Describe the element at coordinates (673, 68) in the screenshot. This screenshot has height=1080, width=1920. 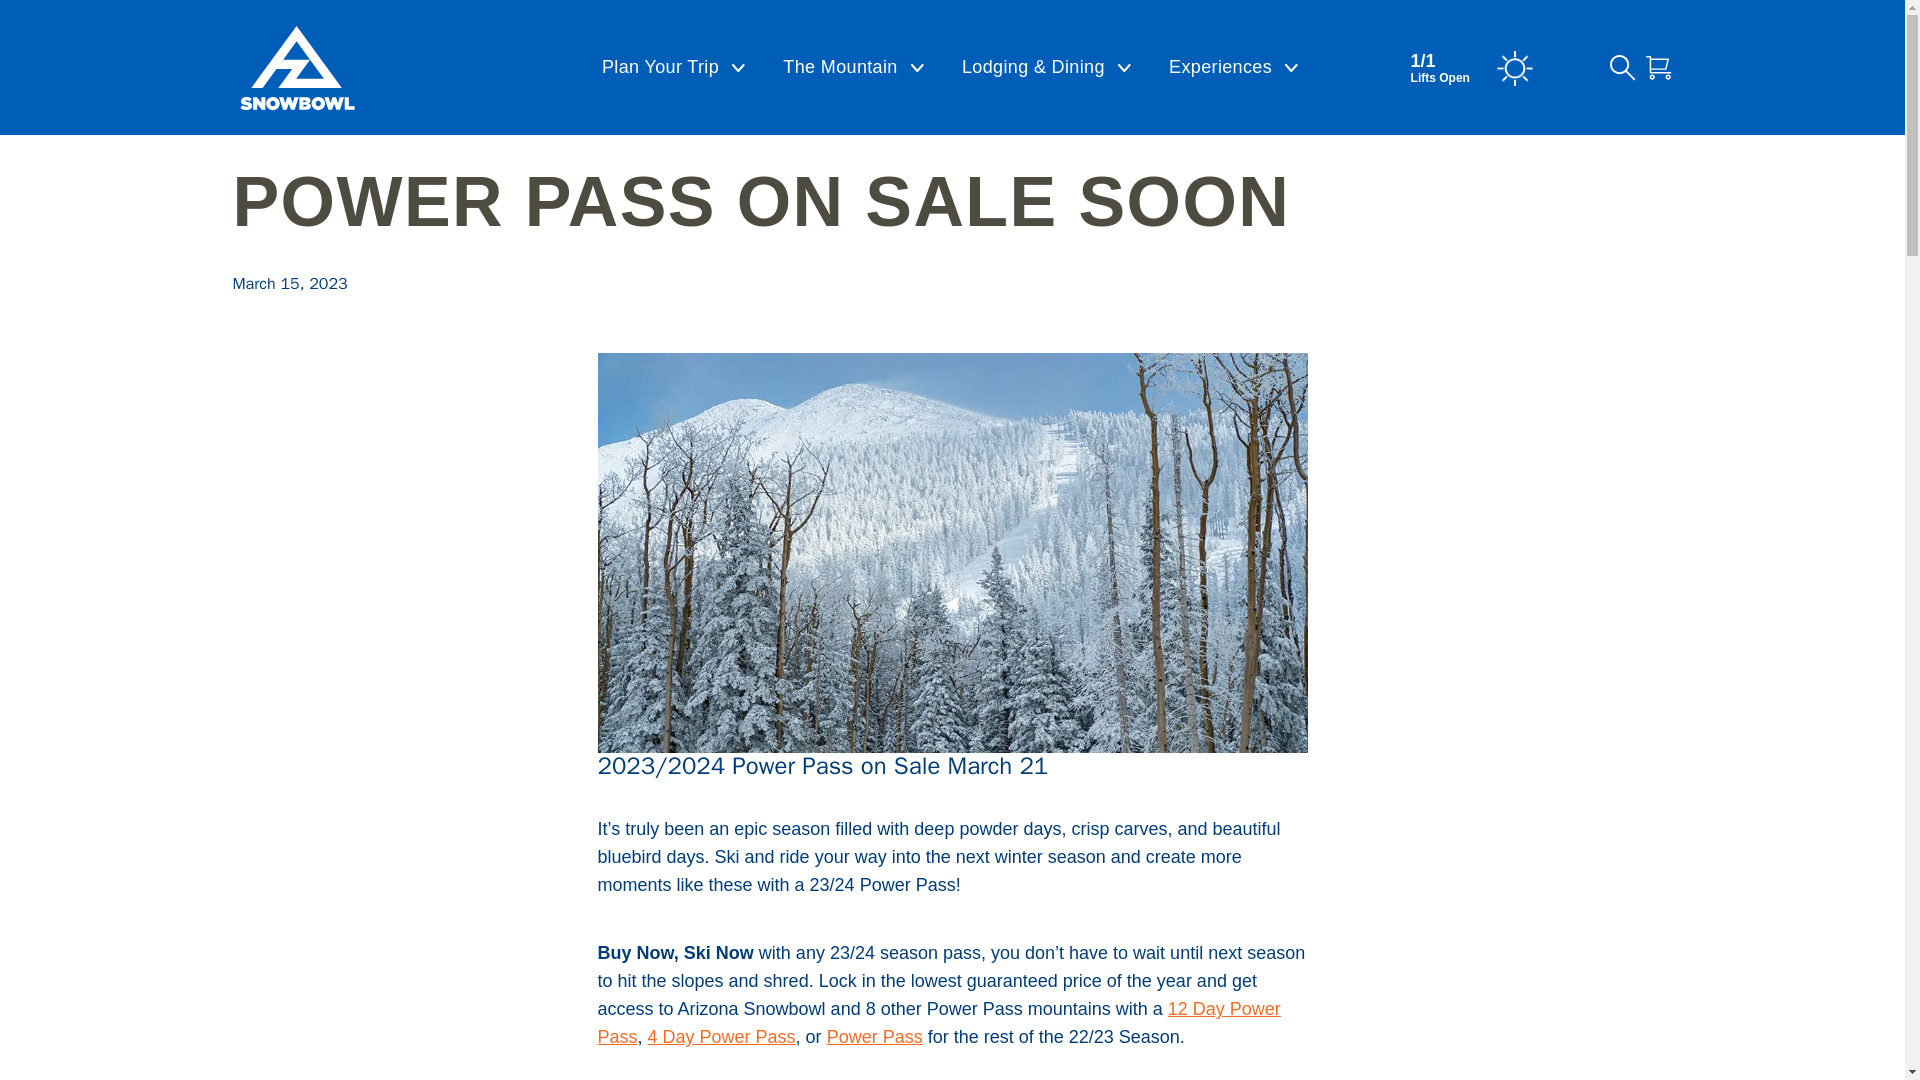
I see `Plan Your Trip` at that location.